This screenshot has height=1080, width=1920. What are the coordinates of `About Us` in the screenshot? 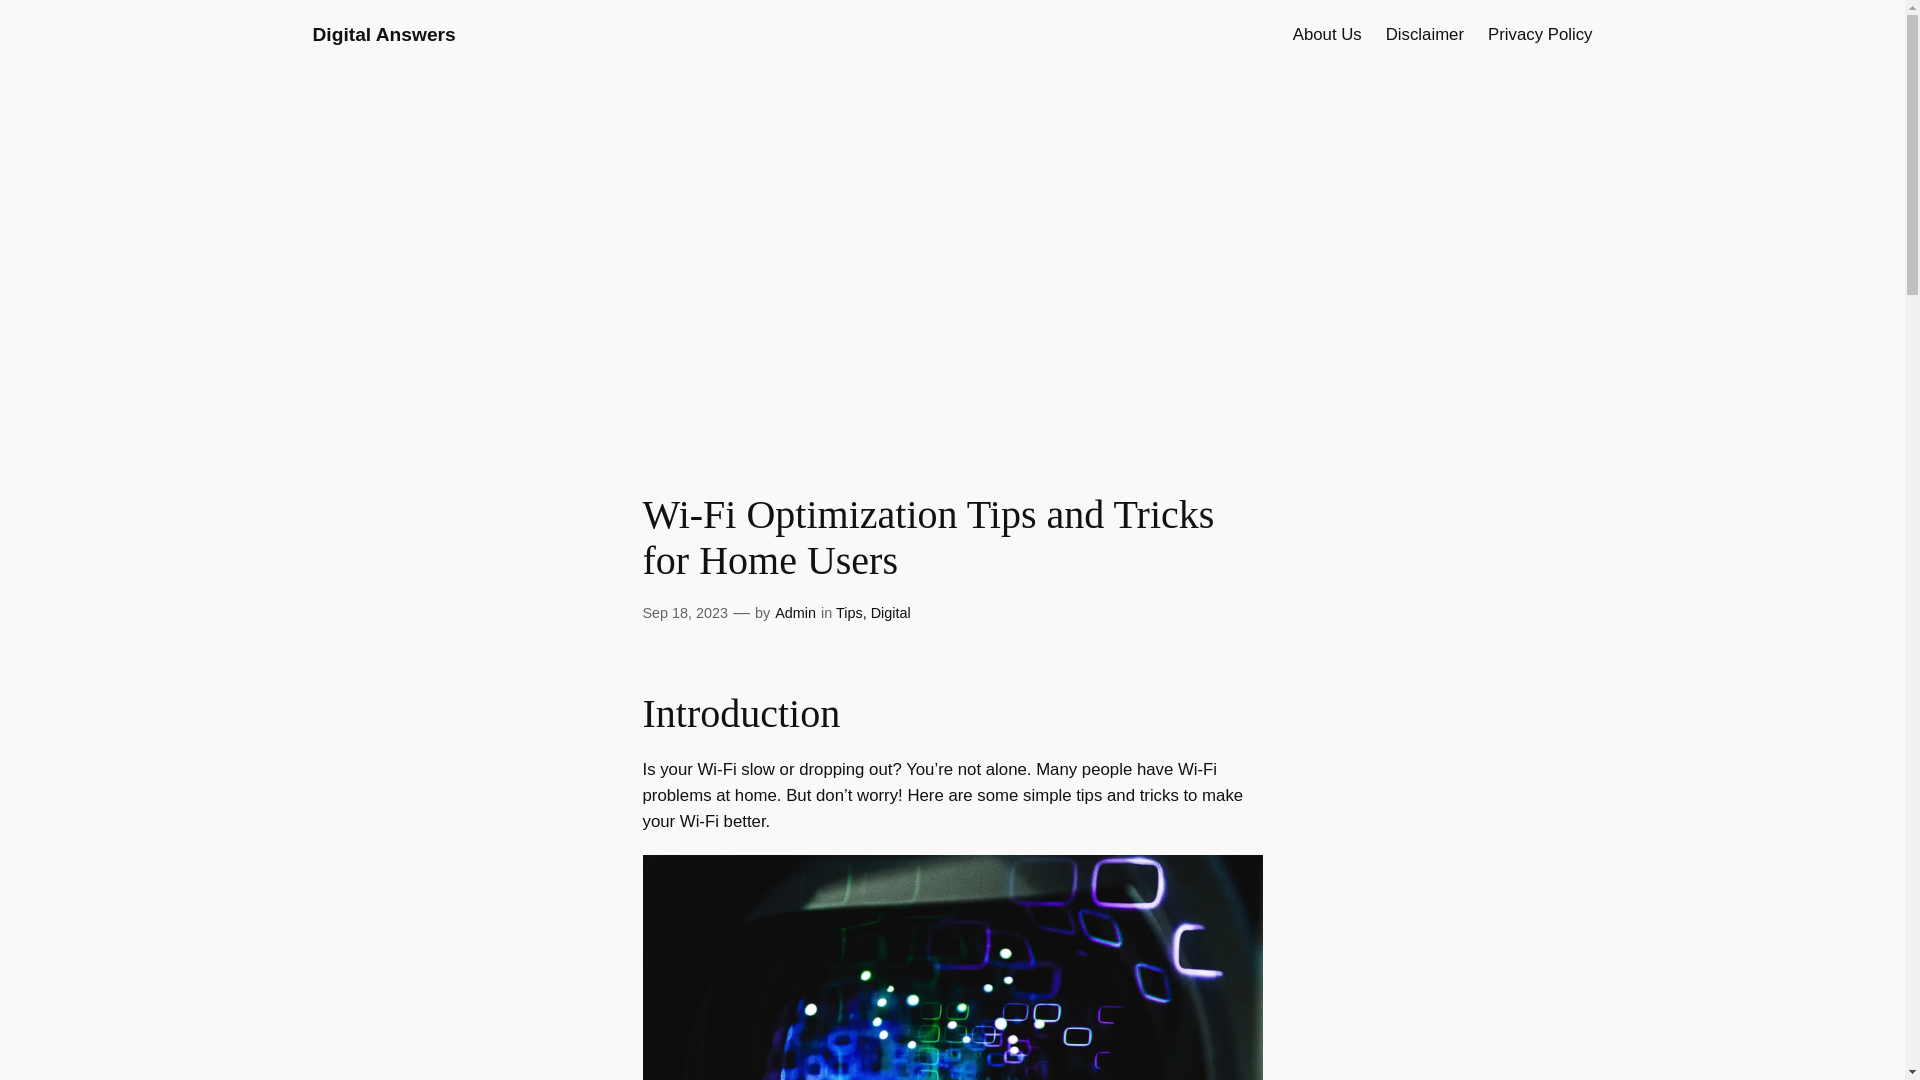 It's located at (1326, 34).